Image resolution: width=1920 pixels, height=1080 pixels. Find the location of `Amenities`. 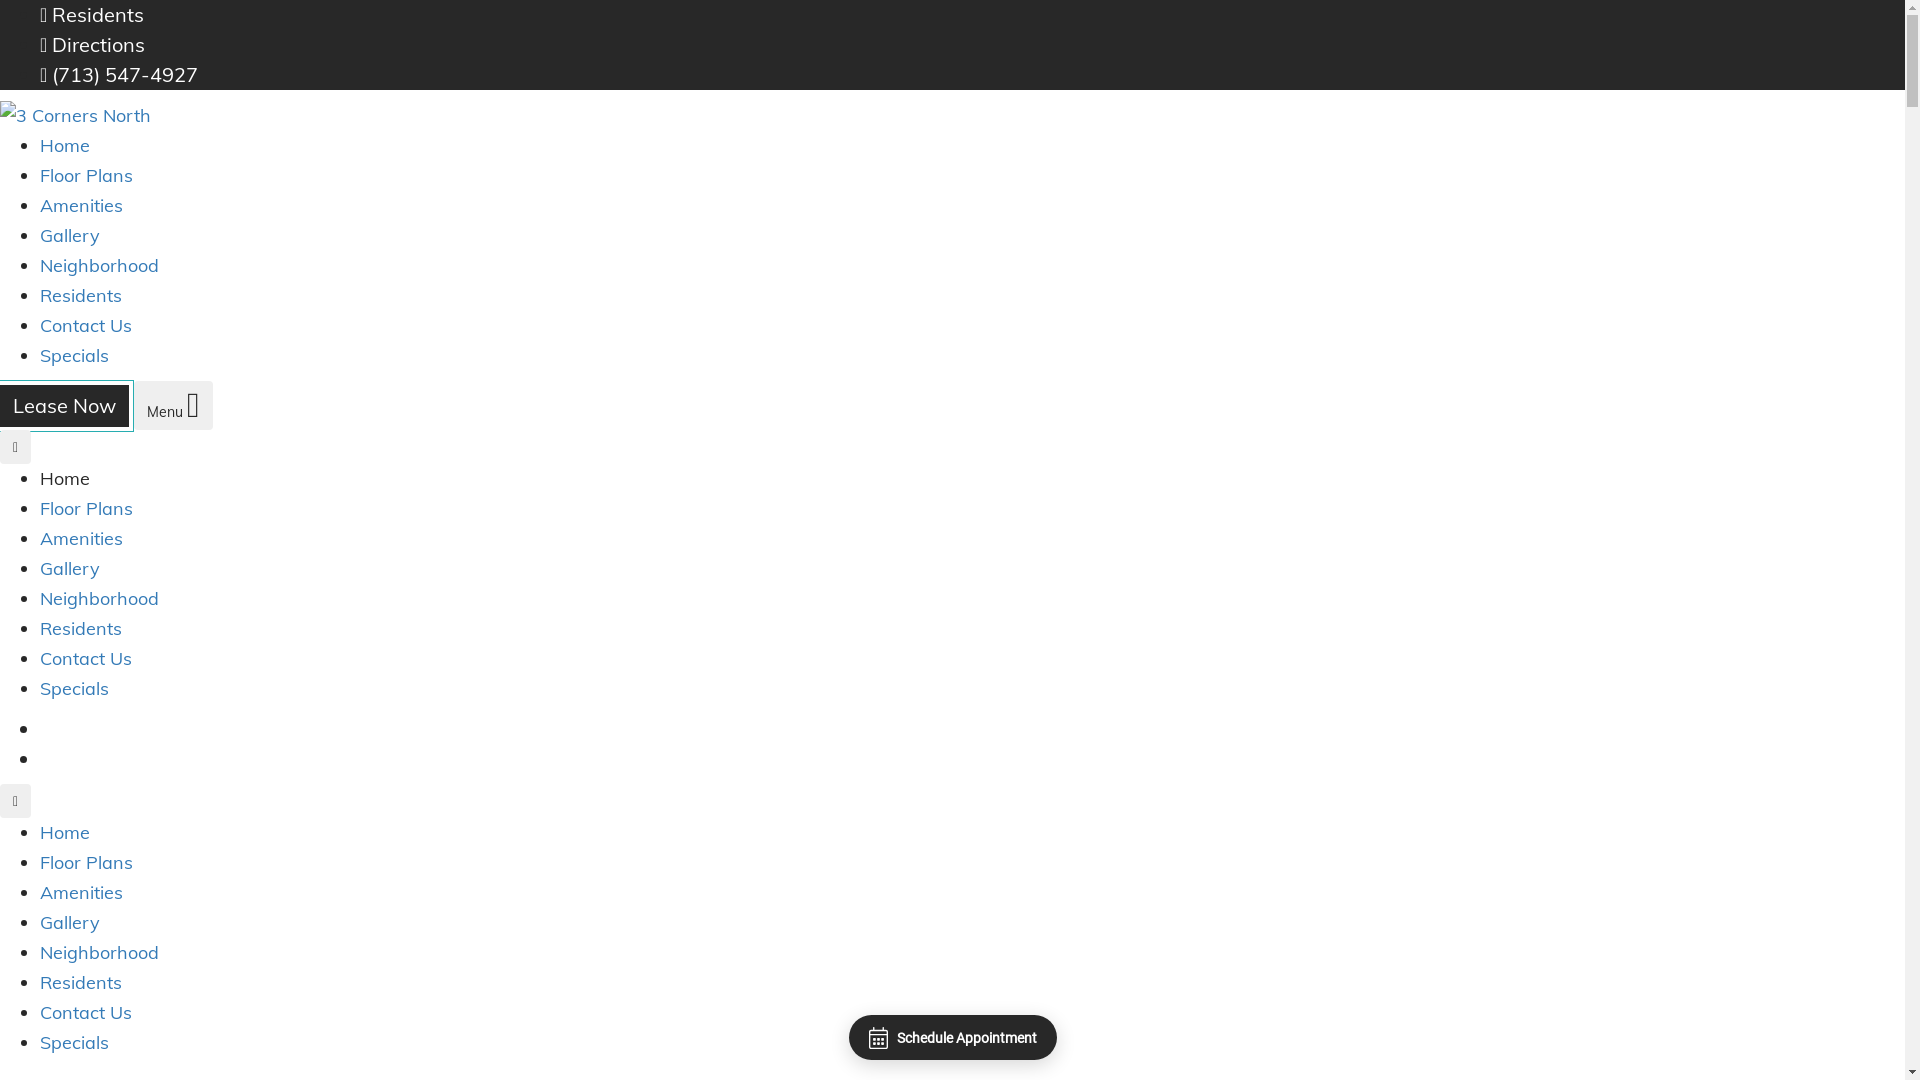

Amenities is located at coordinates (81, 892).